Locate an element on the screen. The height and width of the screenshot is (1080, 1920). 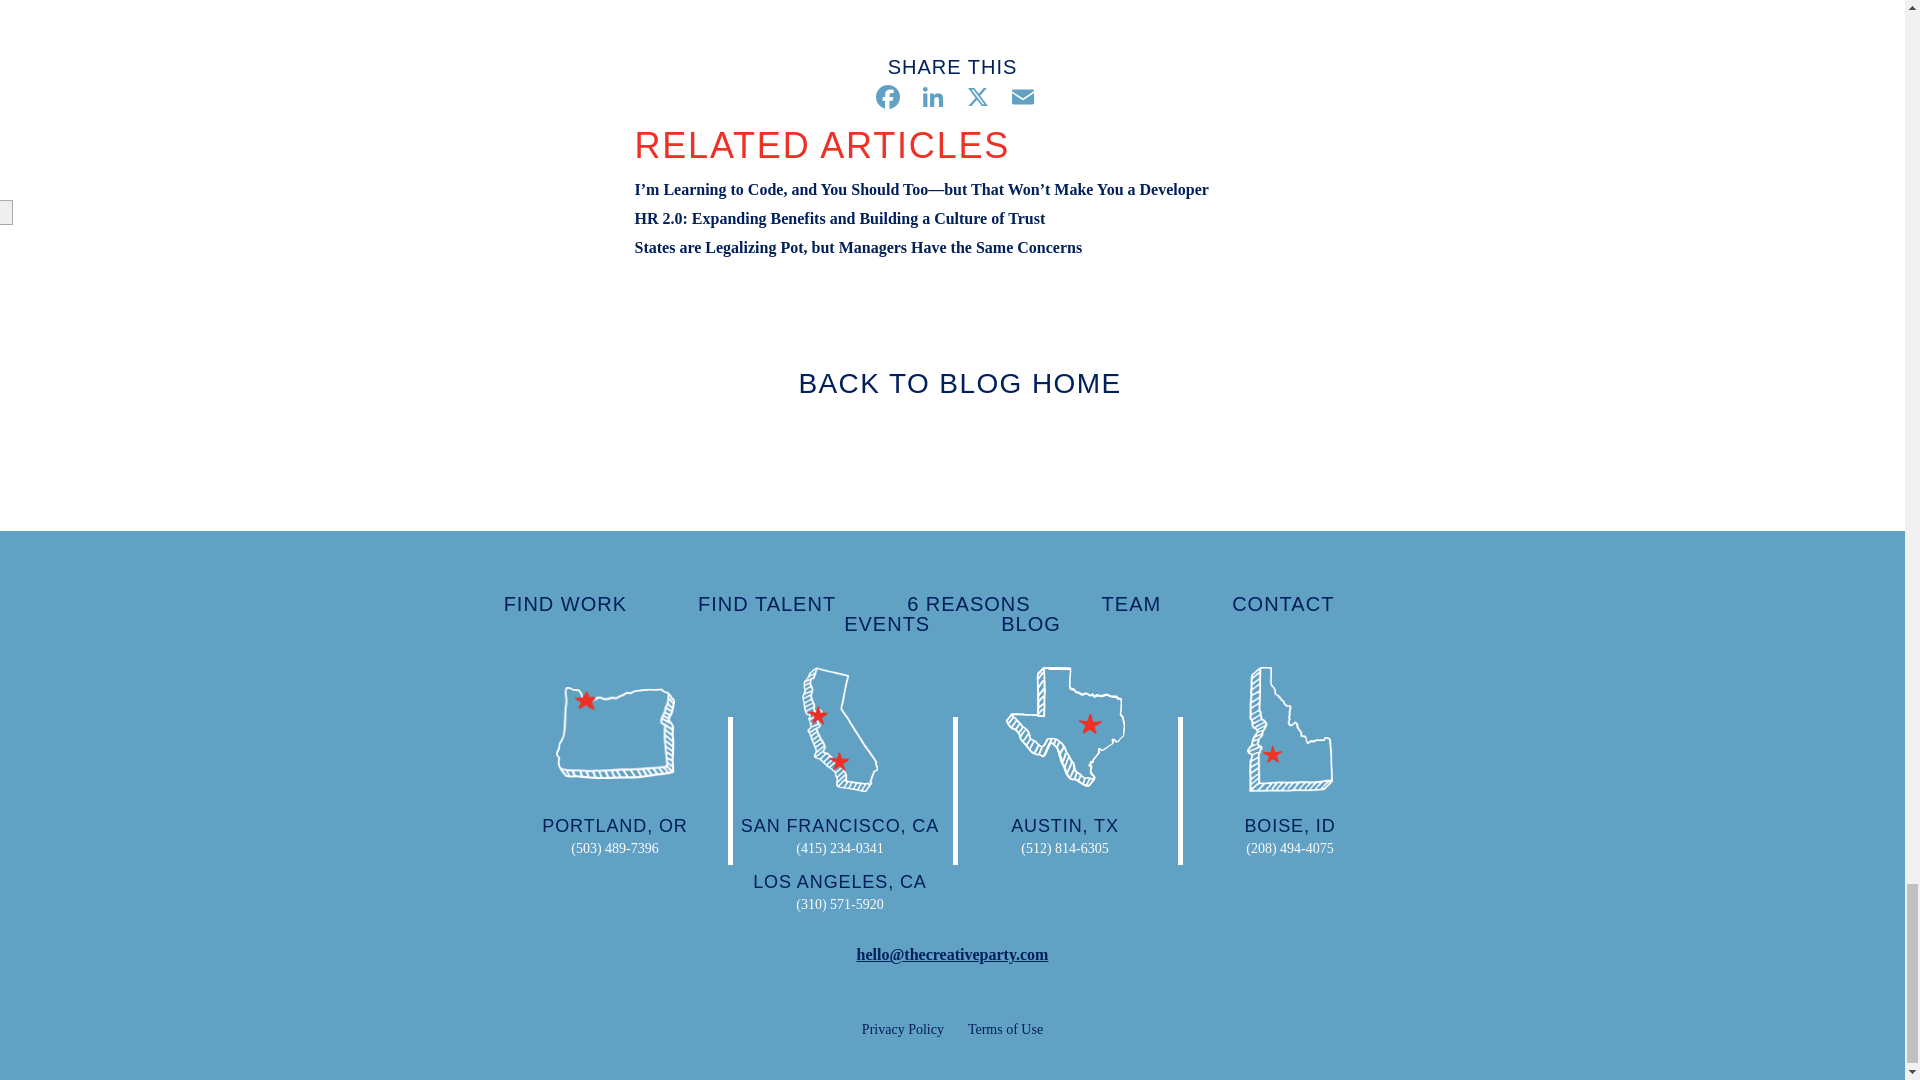
Email is located at coordinates (1020, 99).